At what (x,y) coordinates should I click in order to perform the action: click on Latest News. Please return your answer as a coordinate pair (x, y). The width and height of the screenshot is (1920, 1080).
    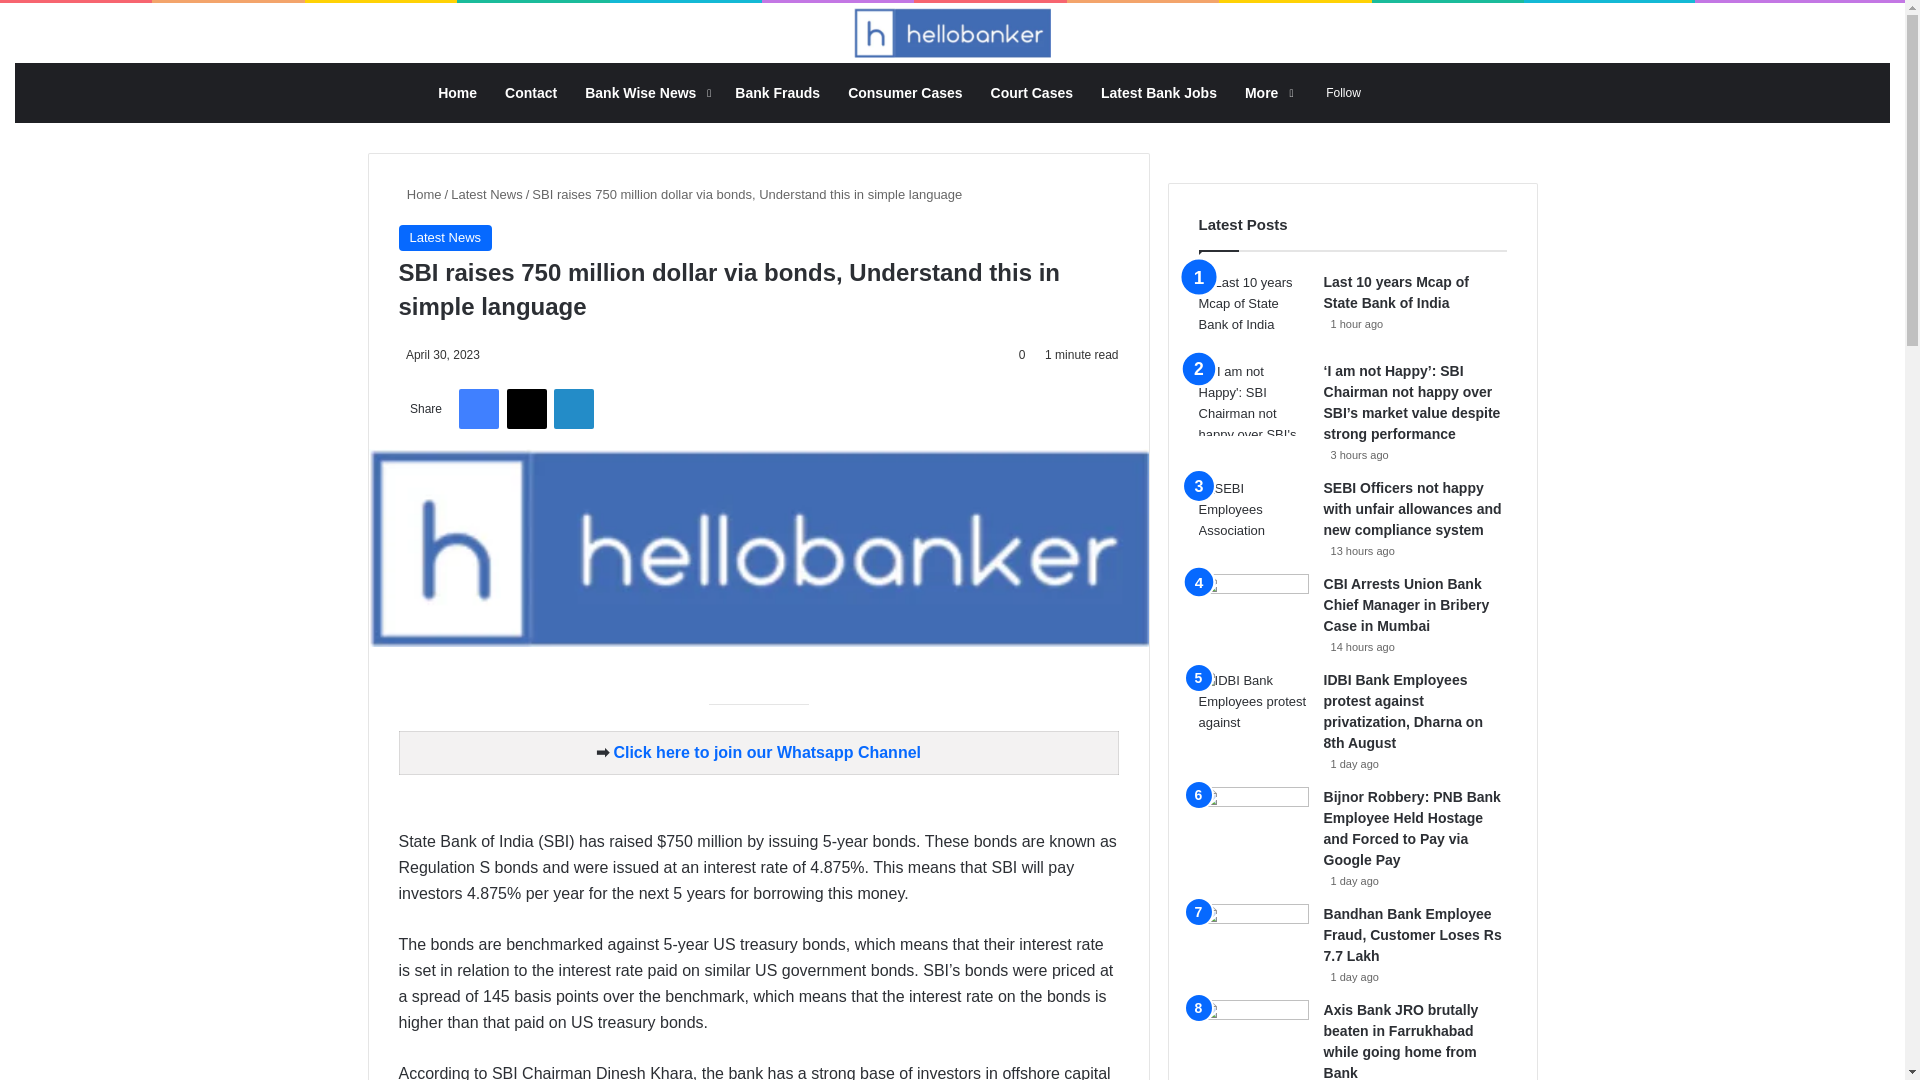
    Looking at the image, I should click on (444, 237).